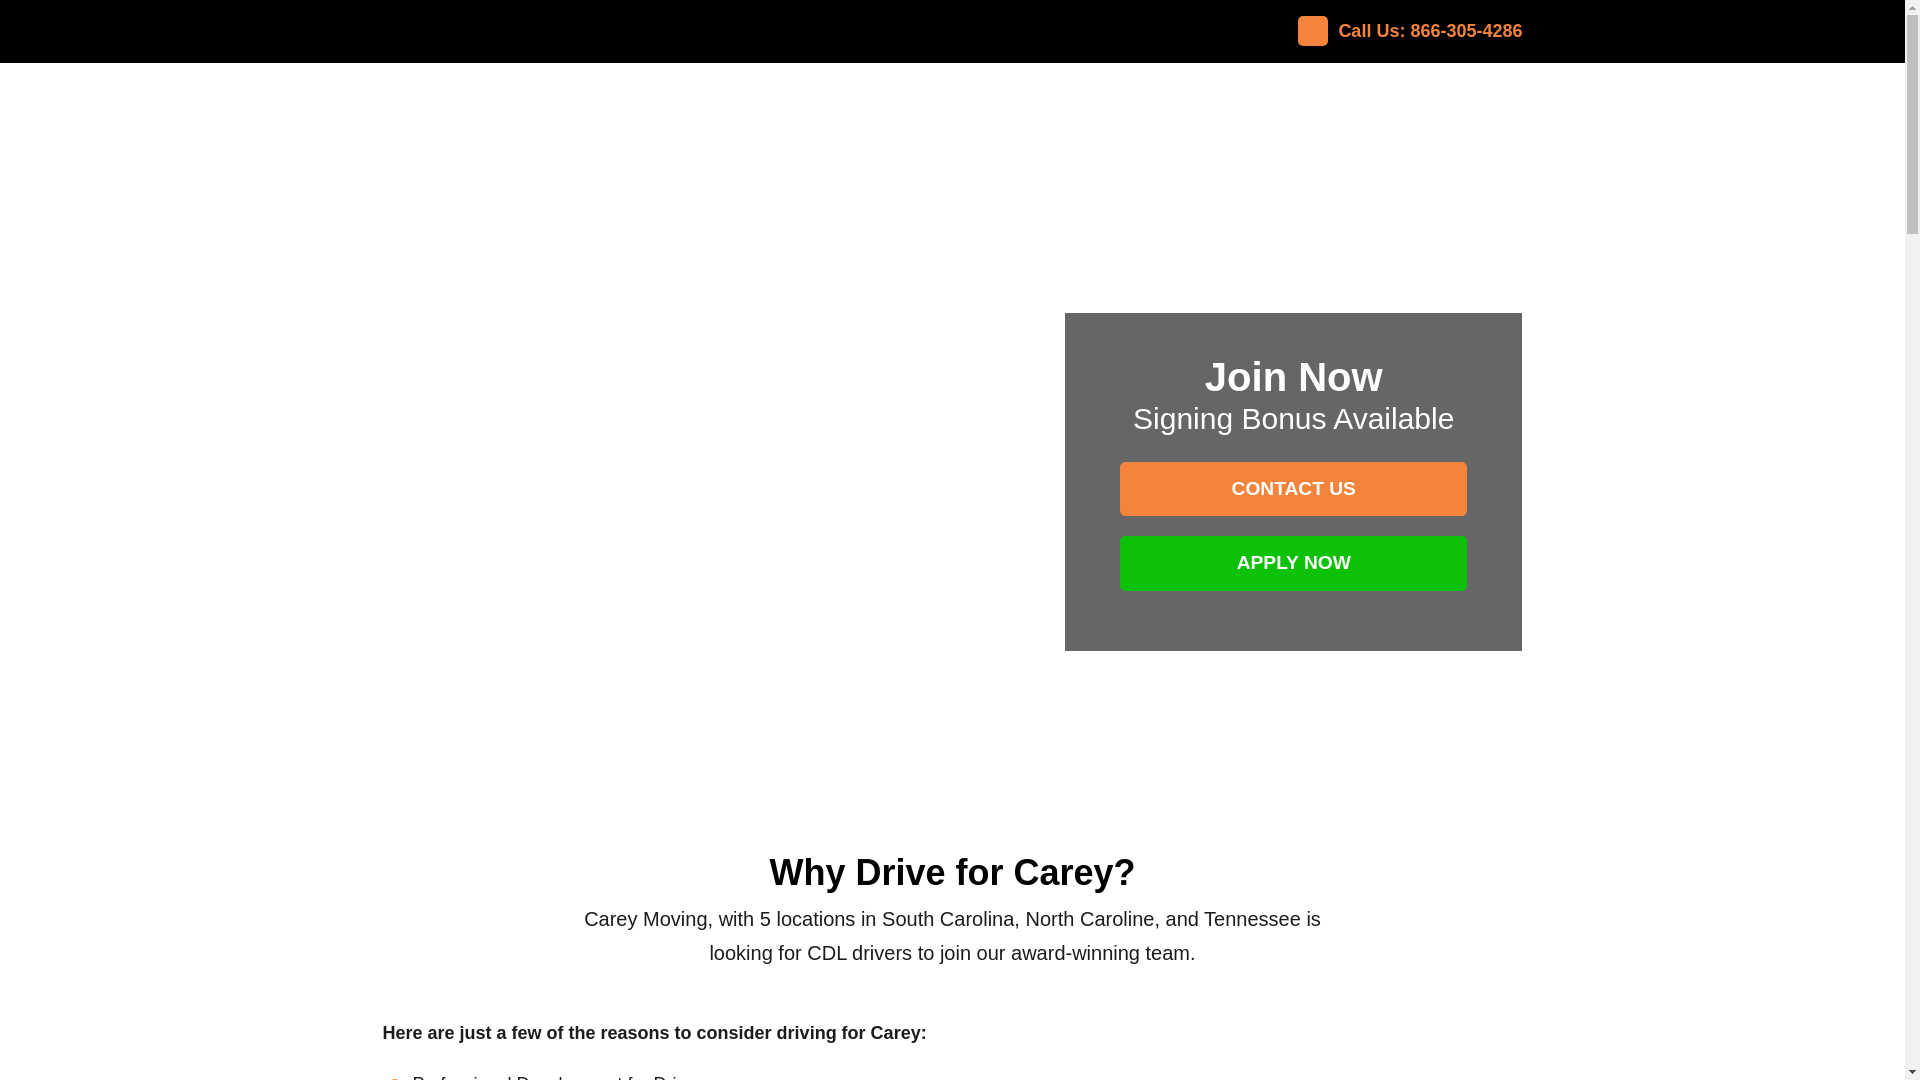 This screenshot has width=1920, height=1080. I want to click on Call Us: 866-305-4286, so click(1400, 32).